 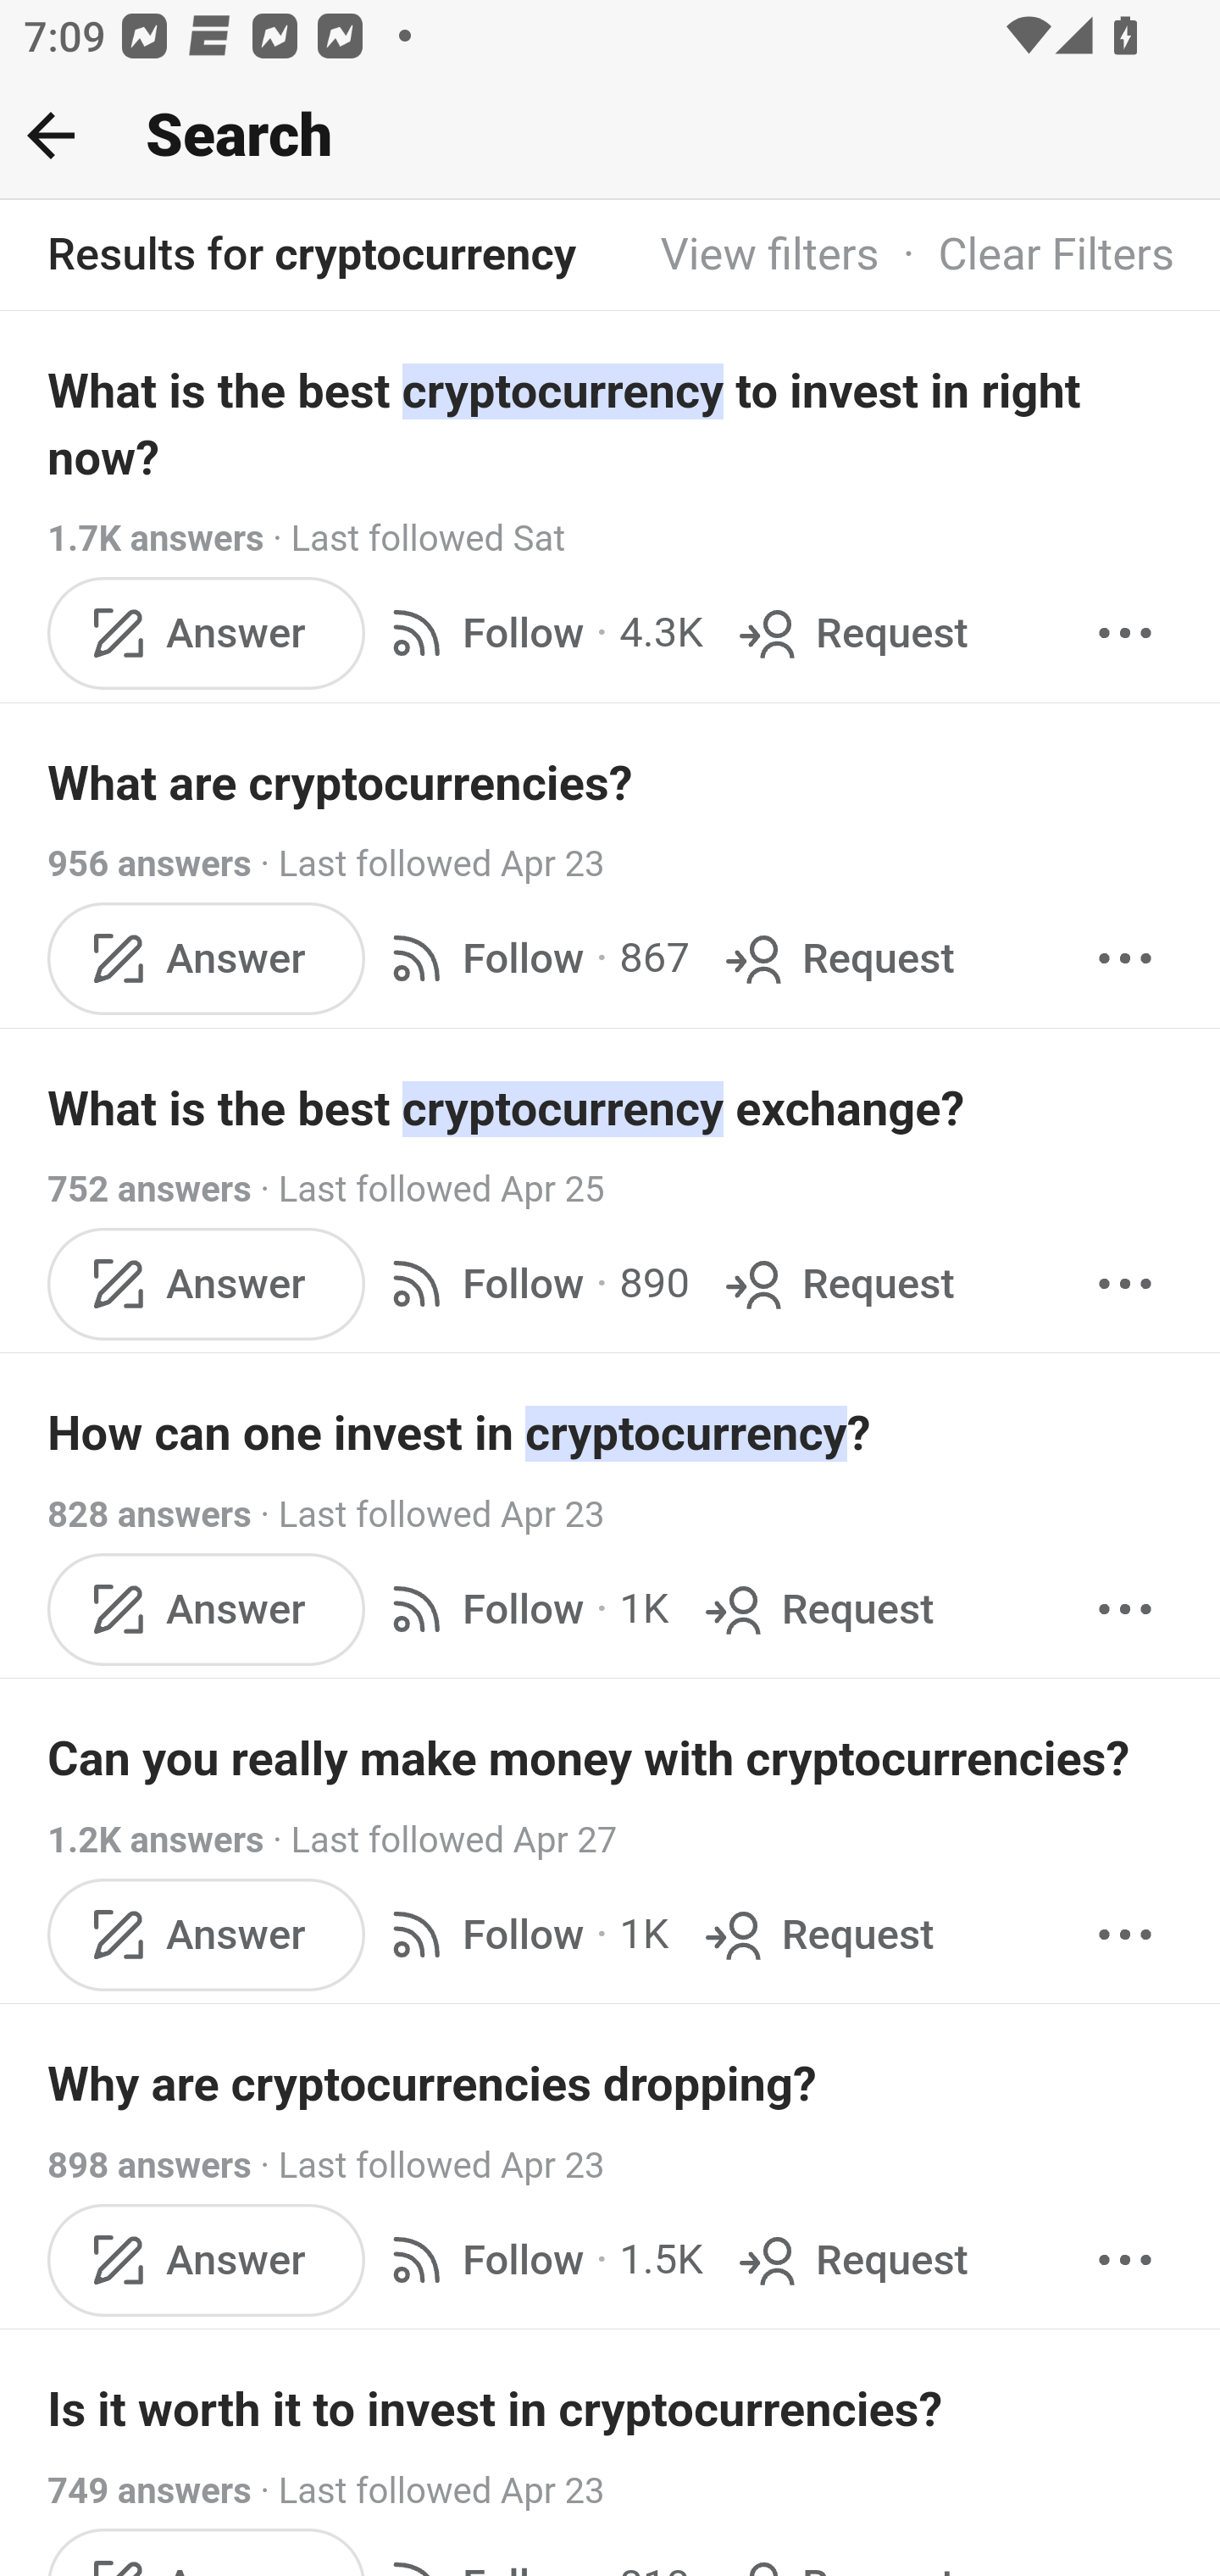 What do you see at coordinates (612, 1759) in the screenshot?
I see `Can you really make money with cryptocurrencies?` at bounding box center [612, 1759].